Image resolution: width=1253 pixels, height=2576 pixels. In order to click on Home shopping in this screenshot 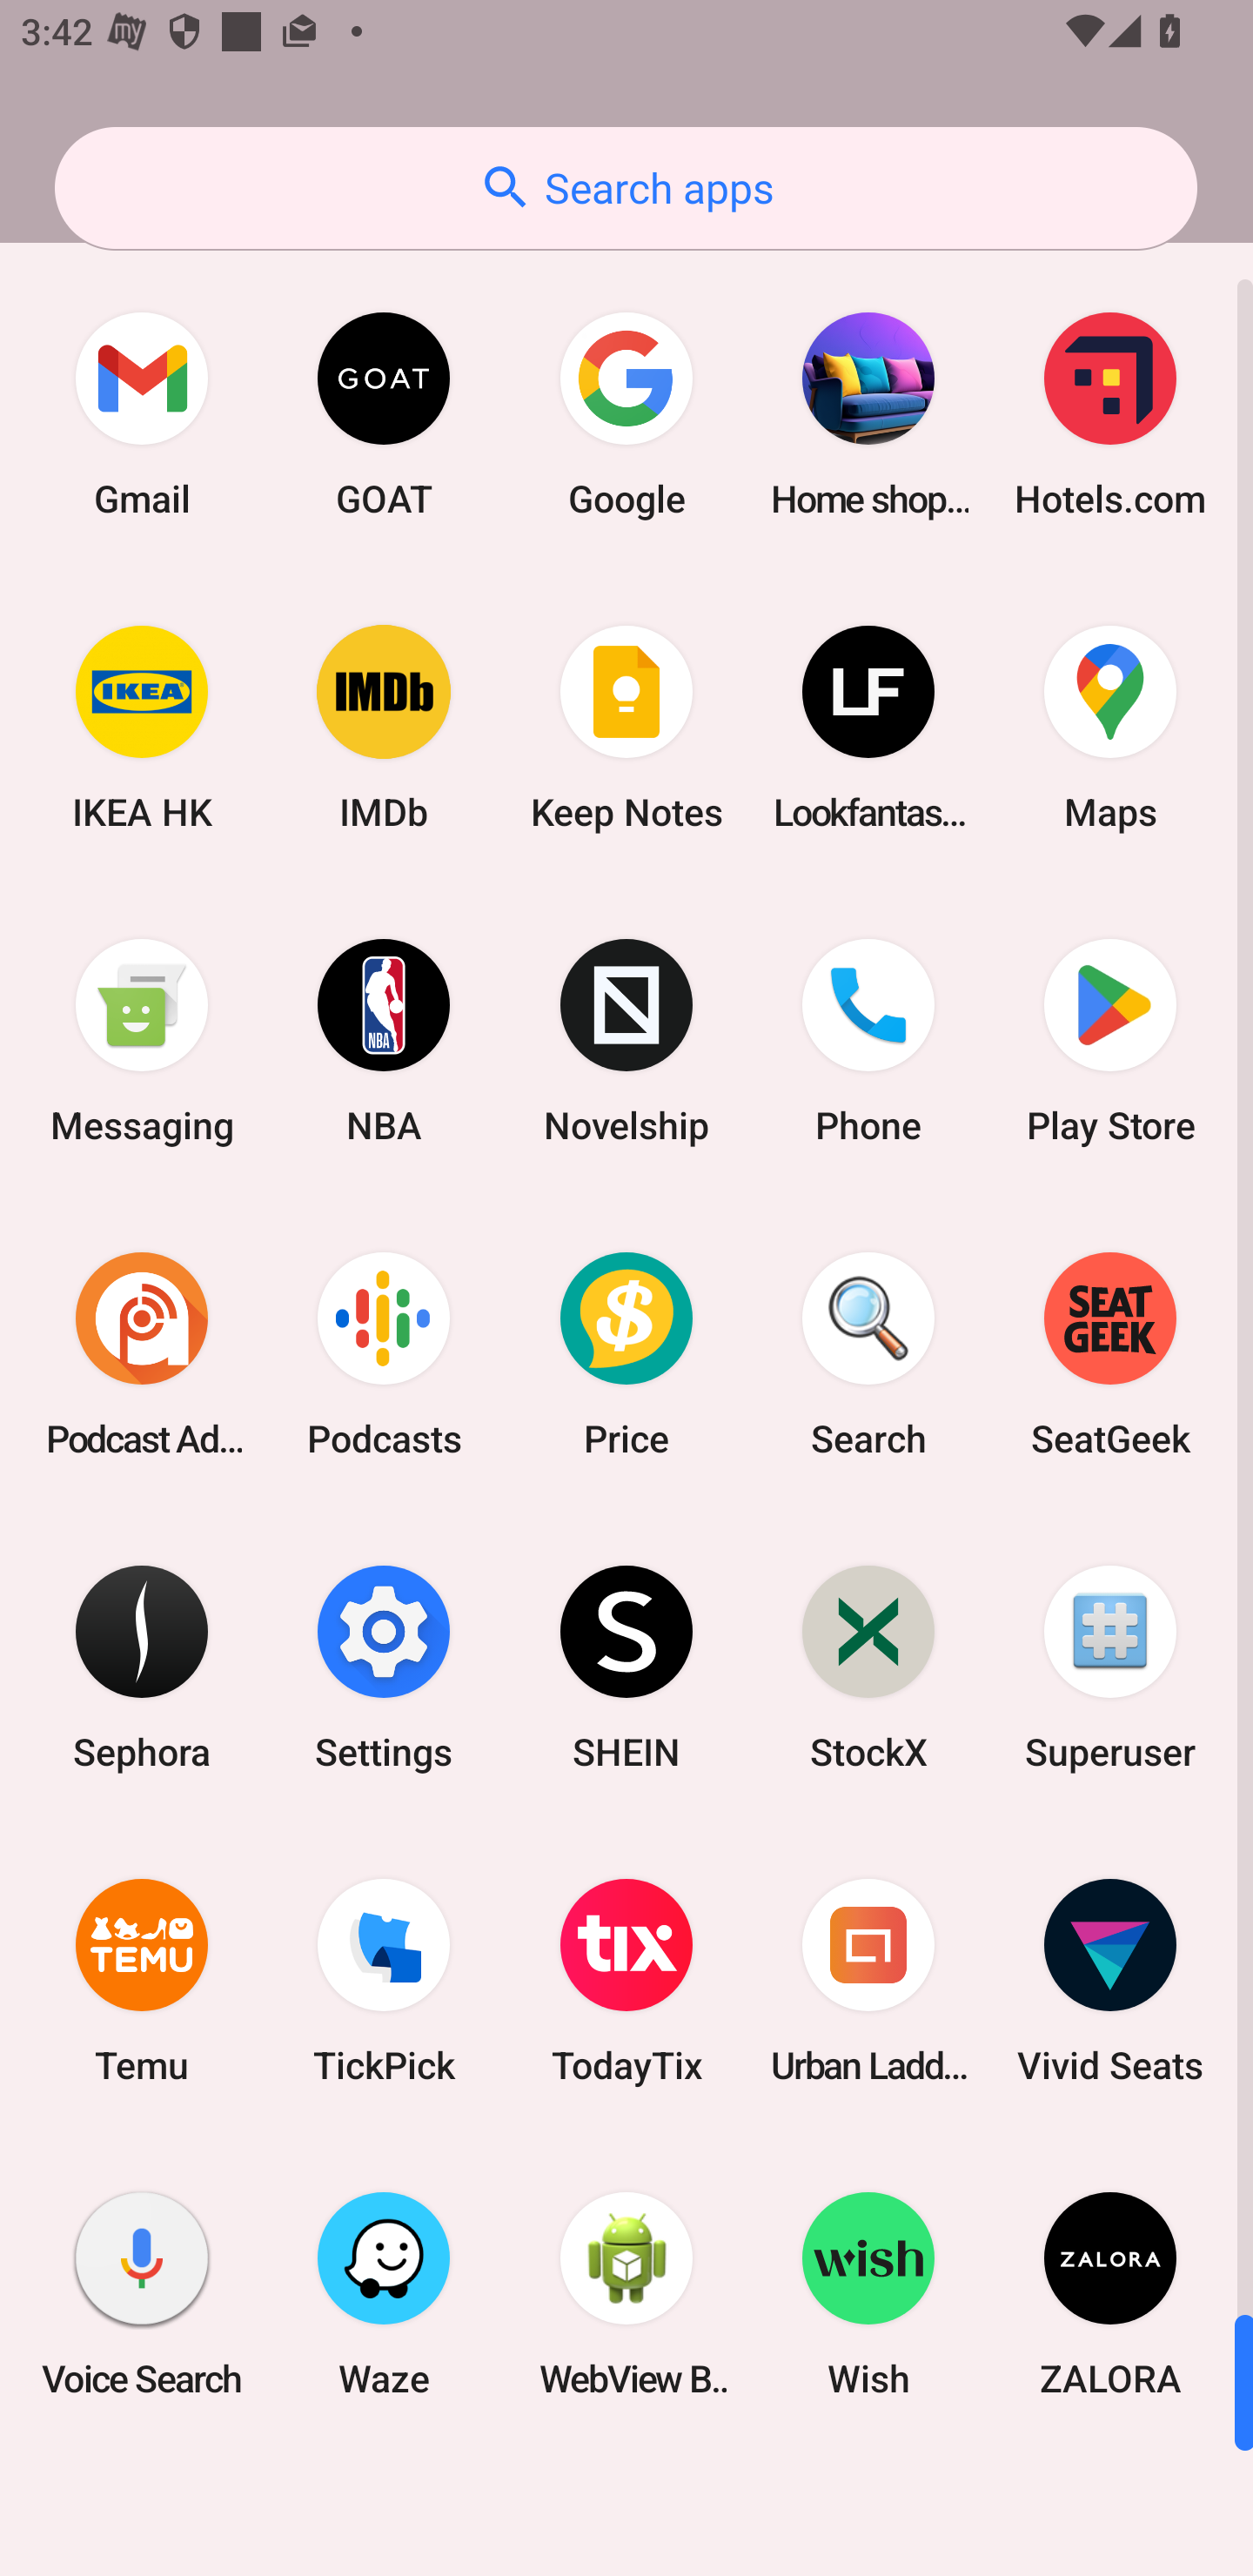, I will do `click(868, 414)`.